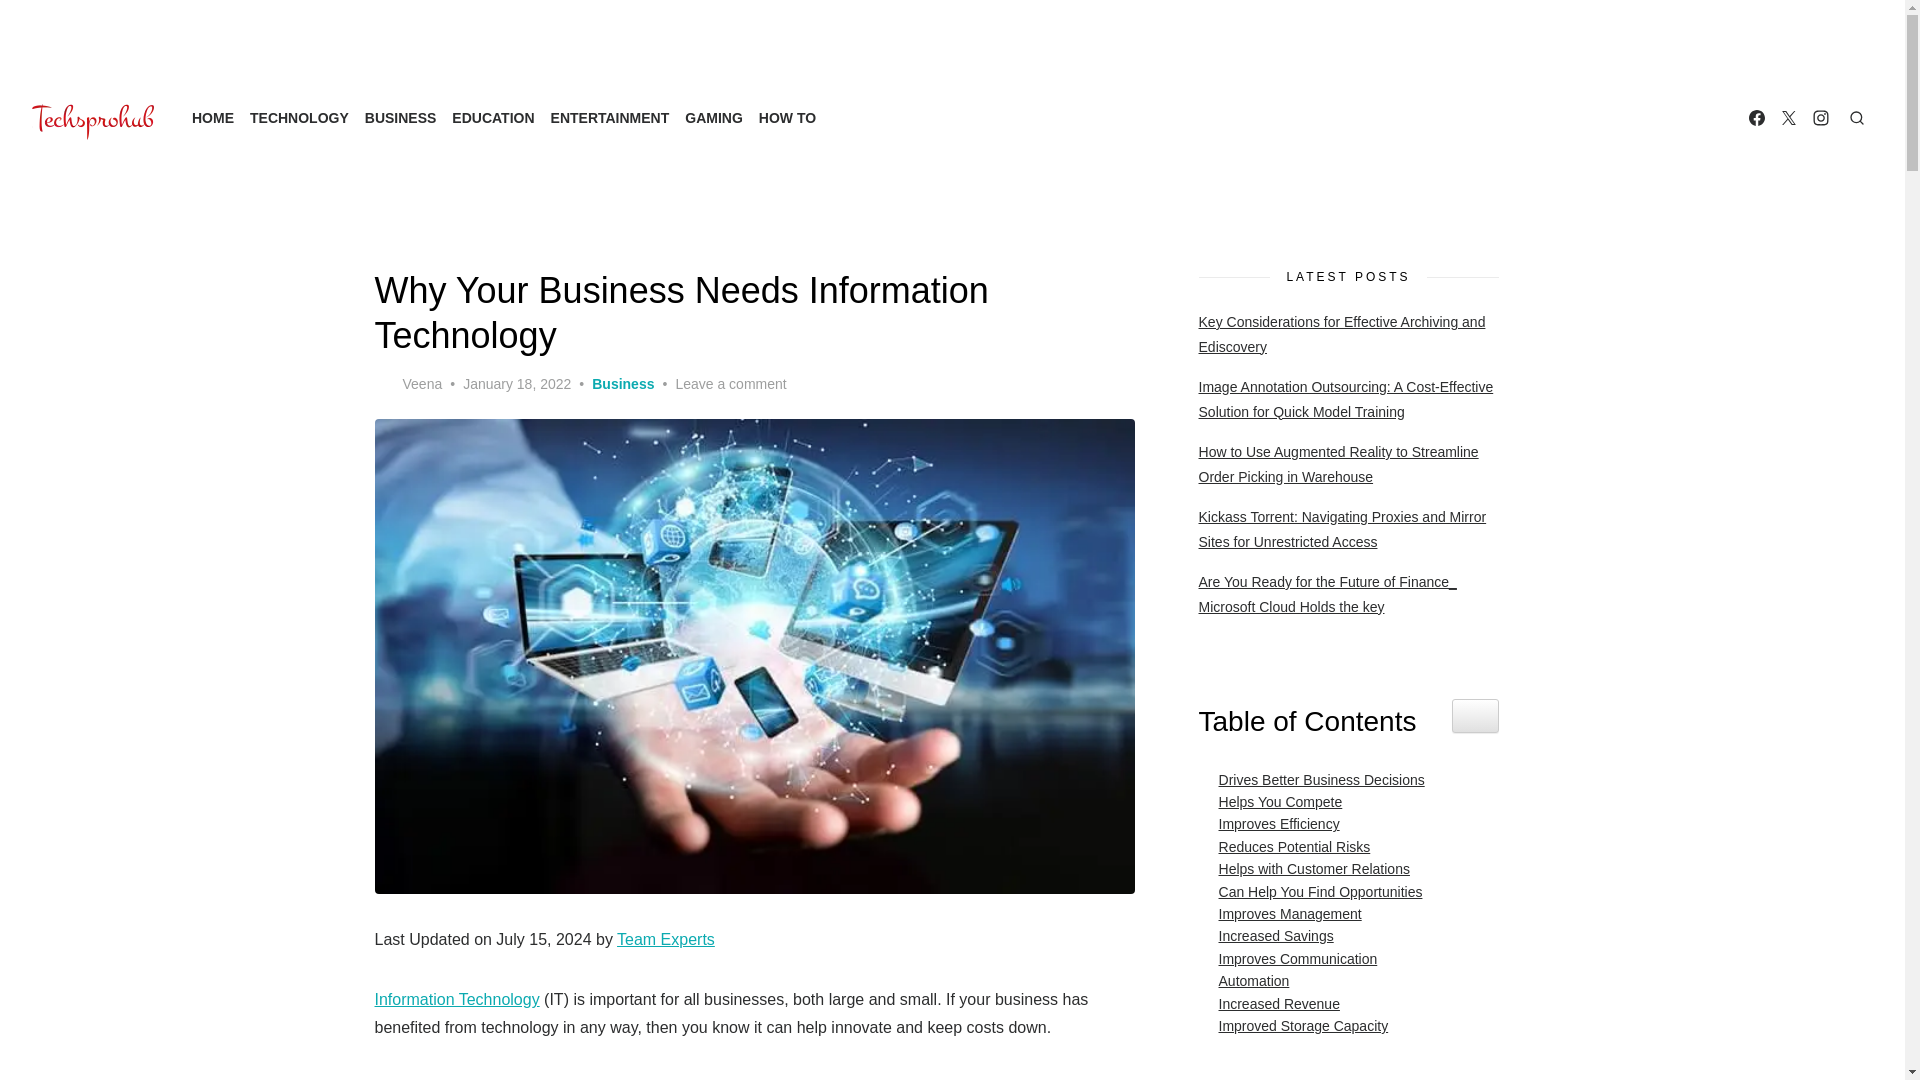 This screenshot has height=1080, width=1920. What do you see at coordinates (730, 384) in the screenshot?
I see `Leave a comment` at bounding box center [730, 384].